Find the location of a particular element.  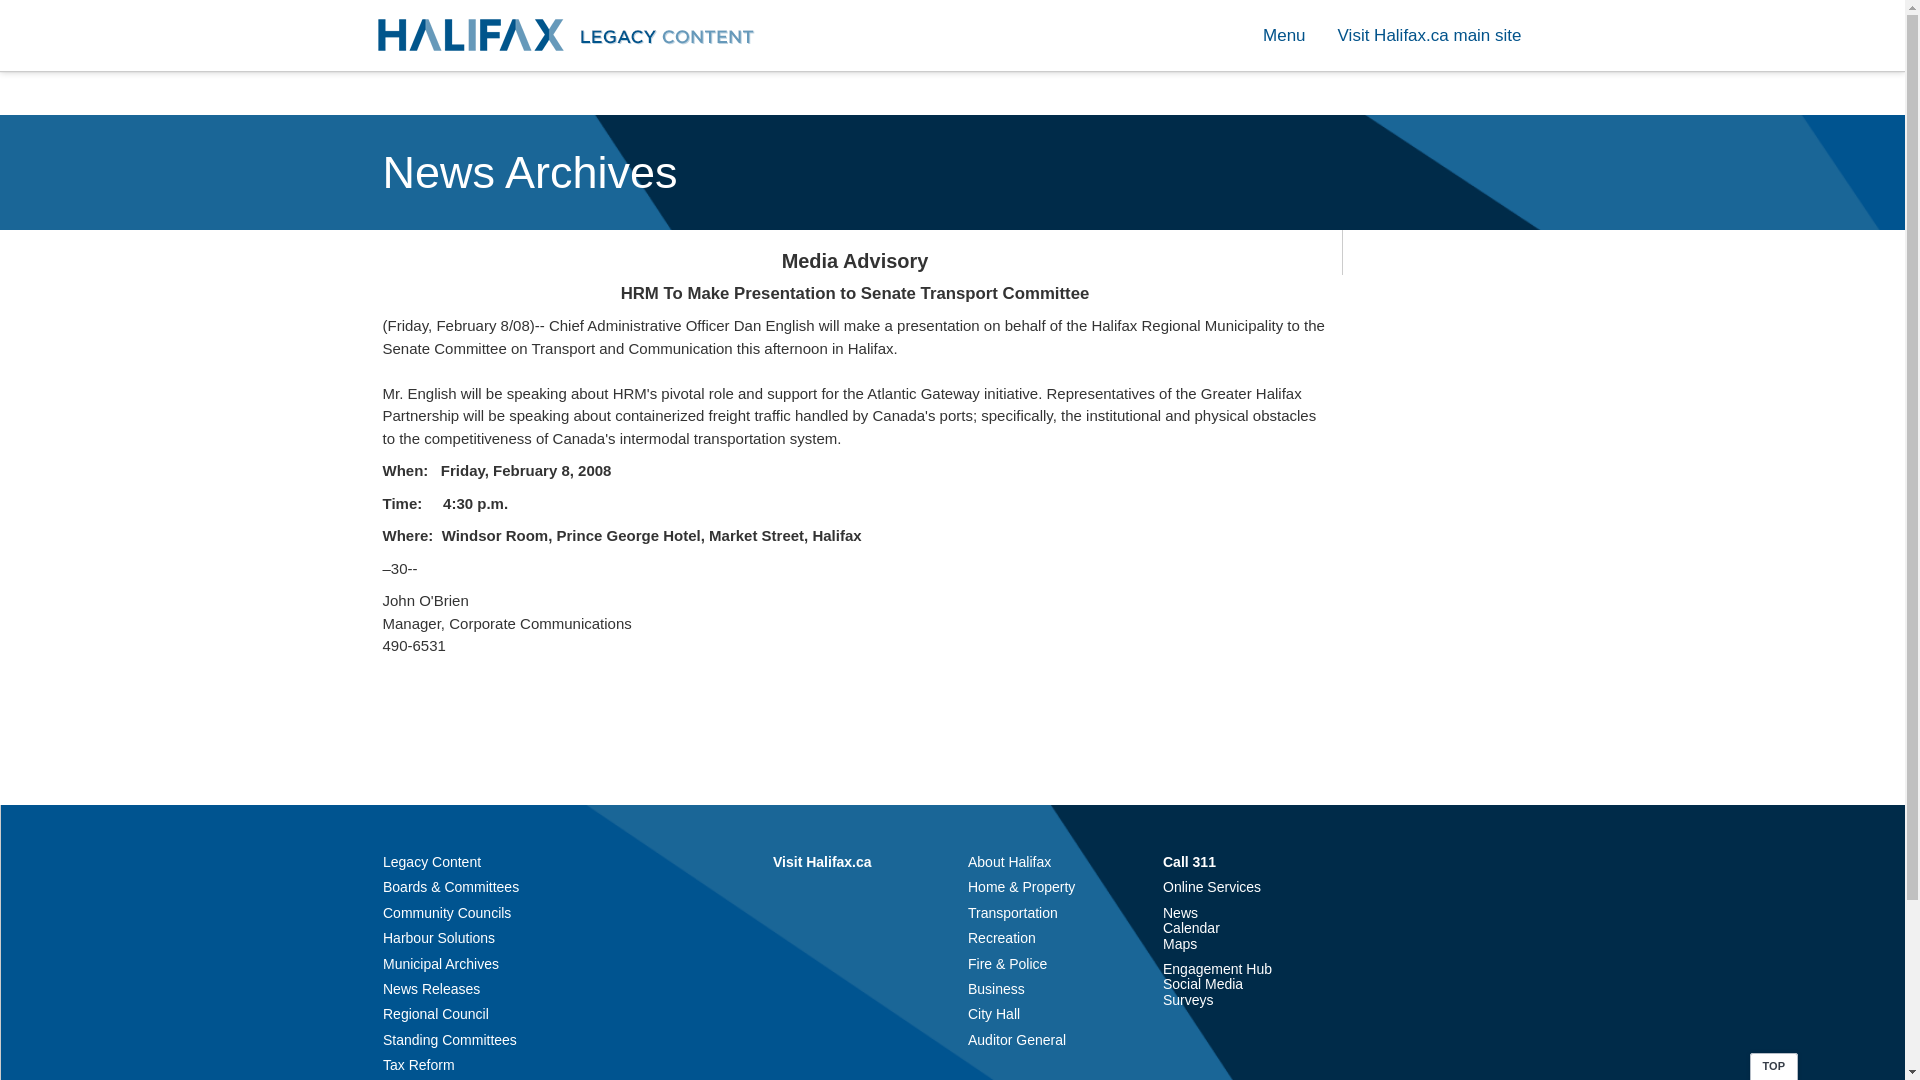

Recreation is located at coordinates (1002, 938).